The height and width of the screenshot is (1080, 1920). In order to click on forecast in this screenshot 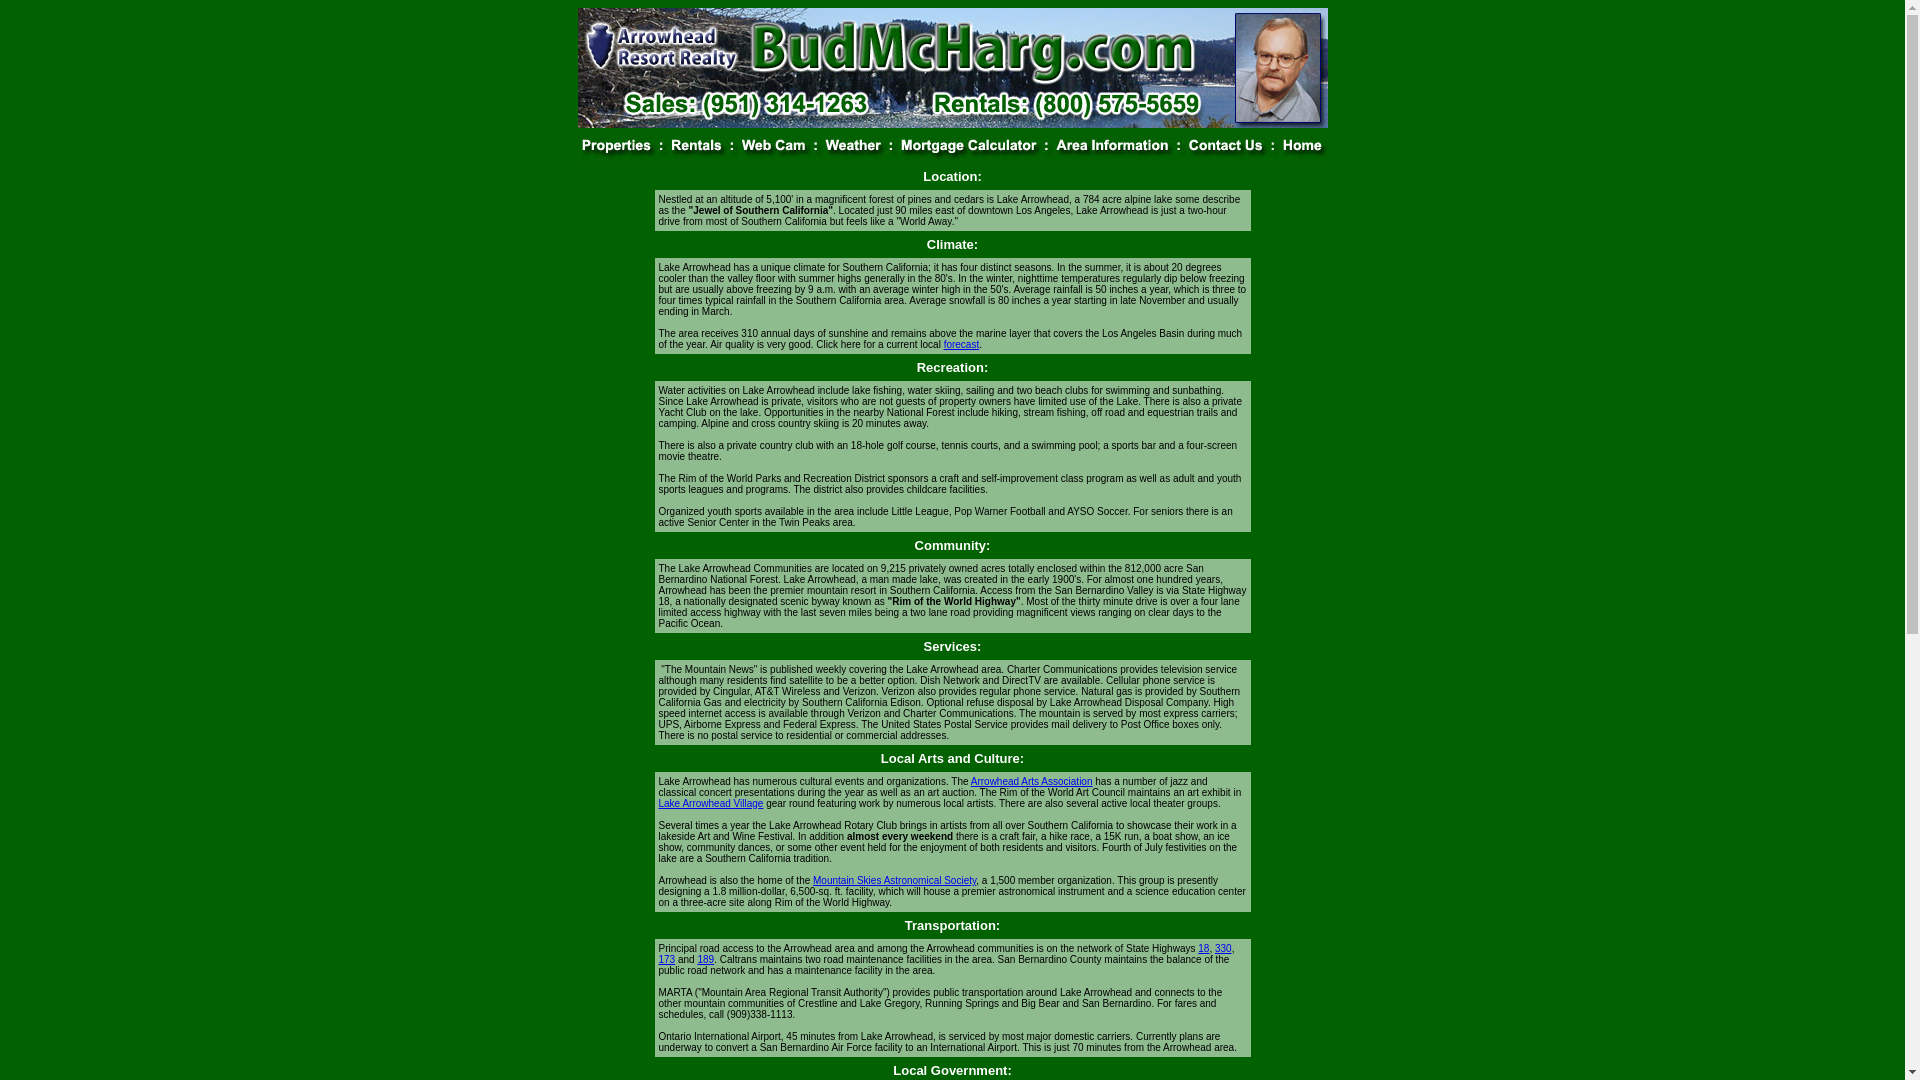, I will do `click(962, 344)`.